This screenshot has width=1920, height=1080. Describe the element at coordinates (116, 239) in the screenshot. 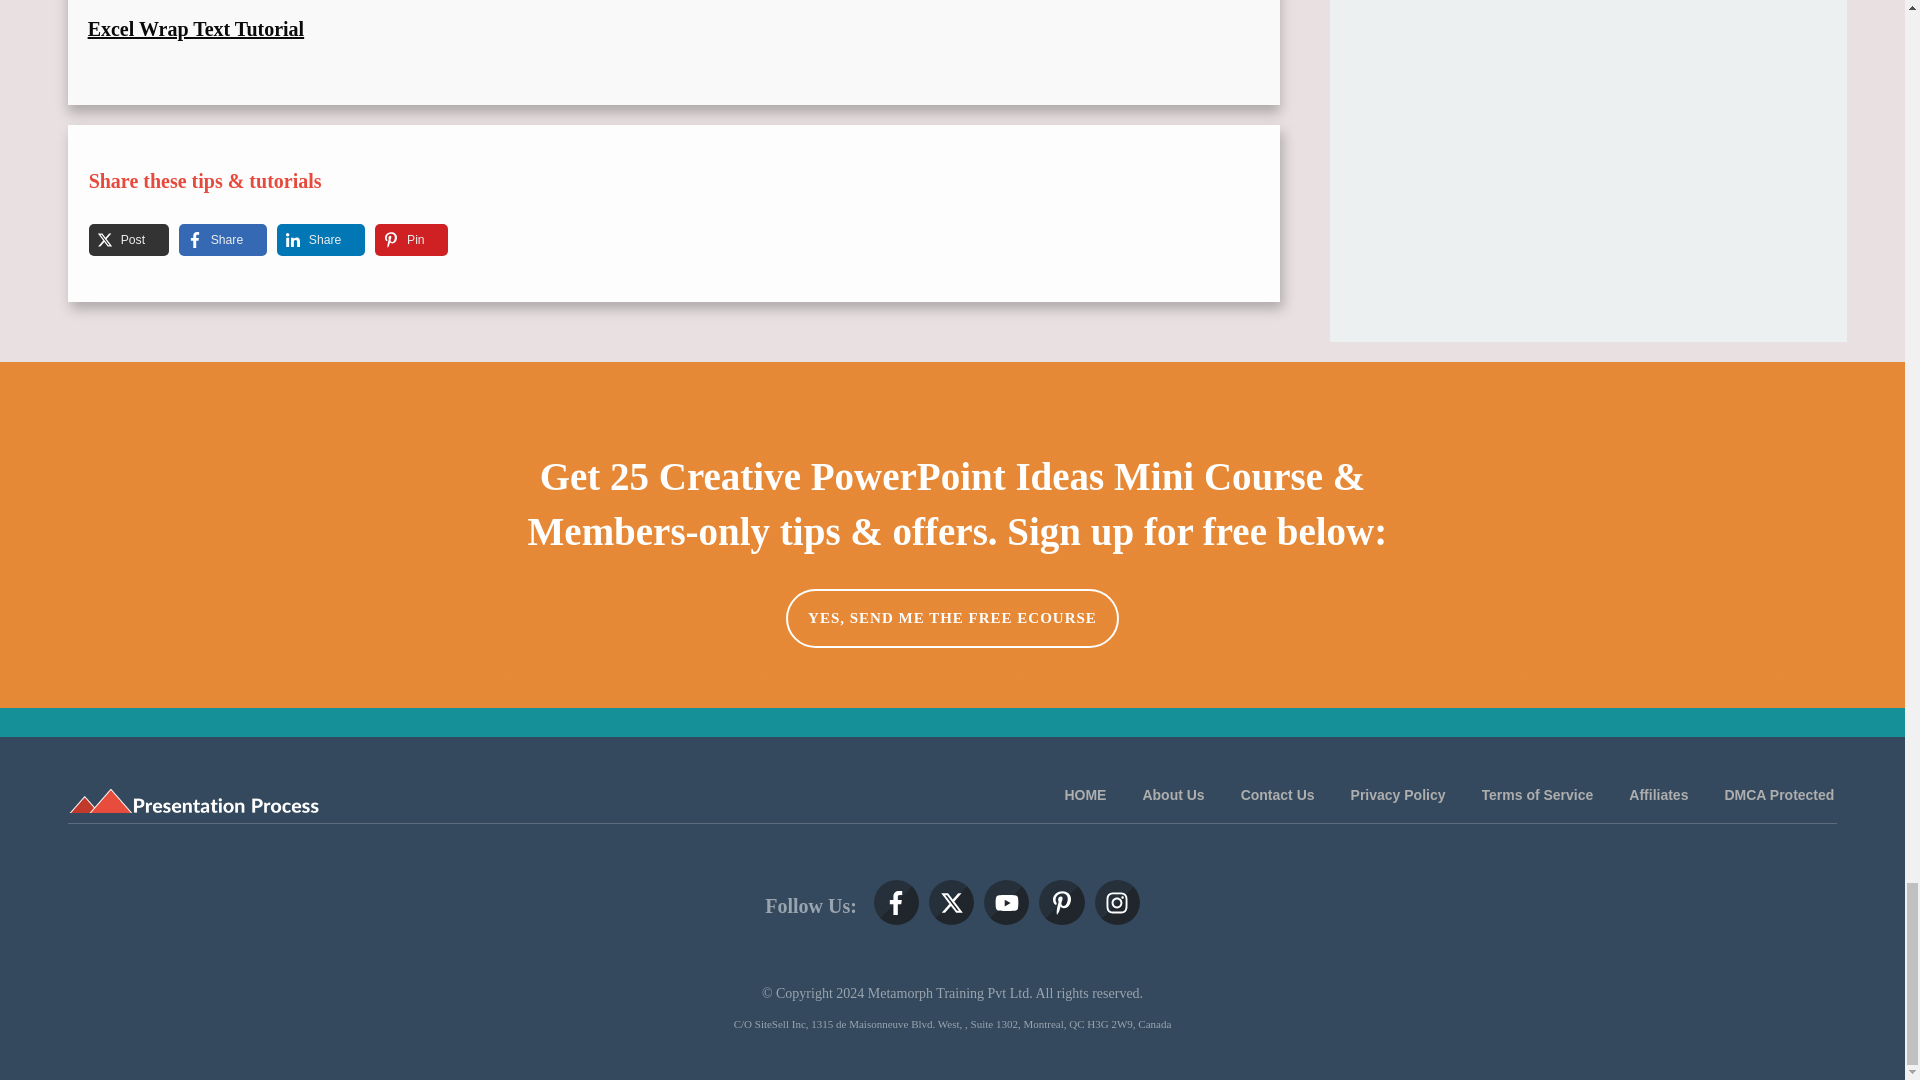

I see `Post` at that location.